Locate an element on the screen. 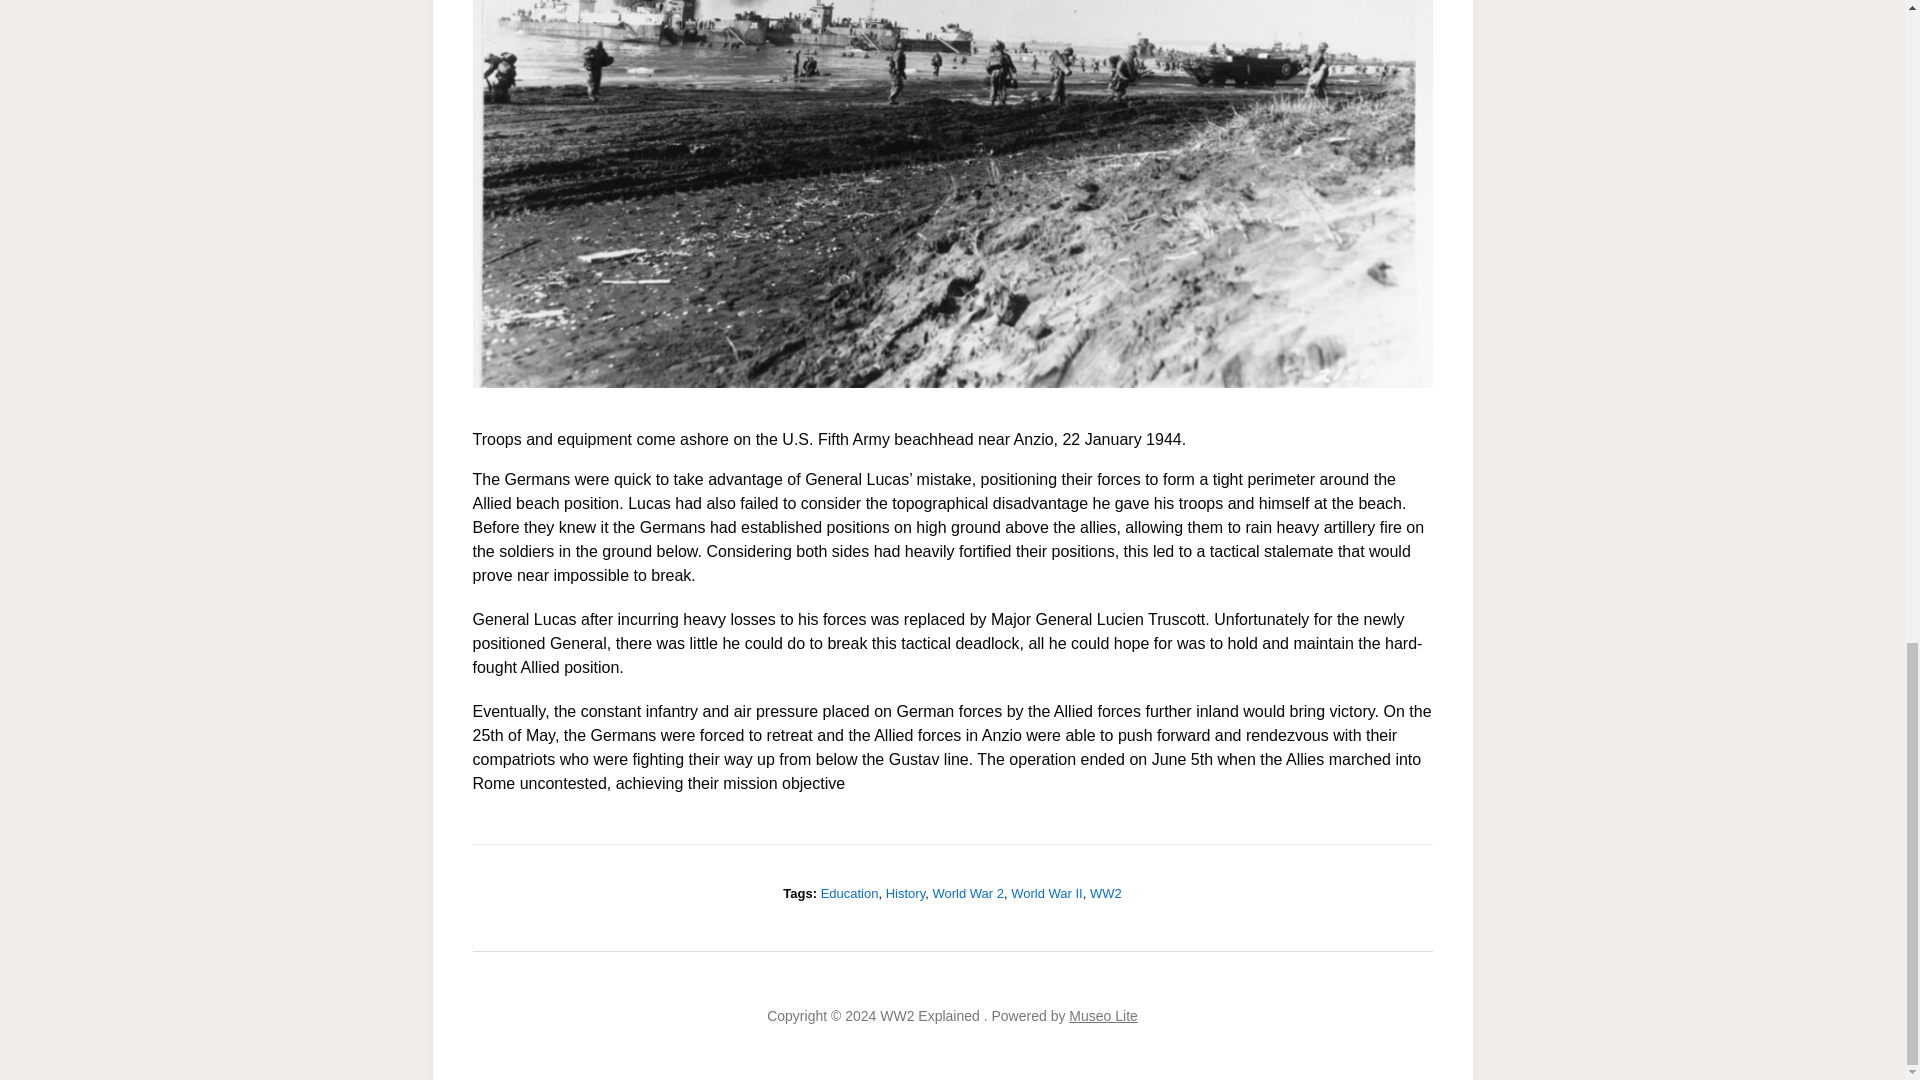 Image resolution: width=1920 pixels, height=1080 pixels. Education is located at coordinates (850, 892).